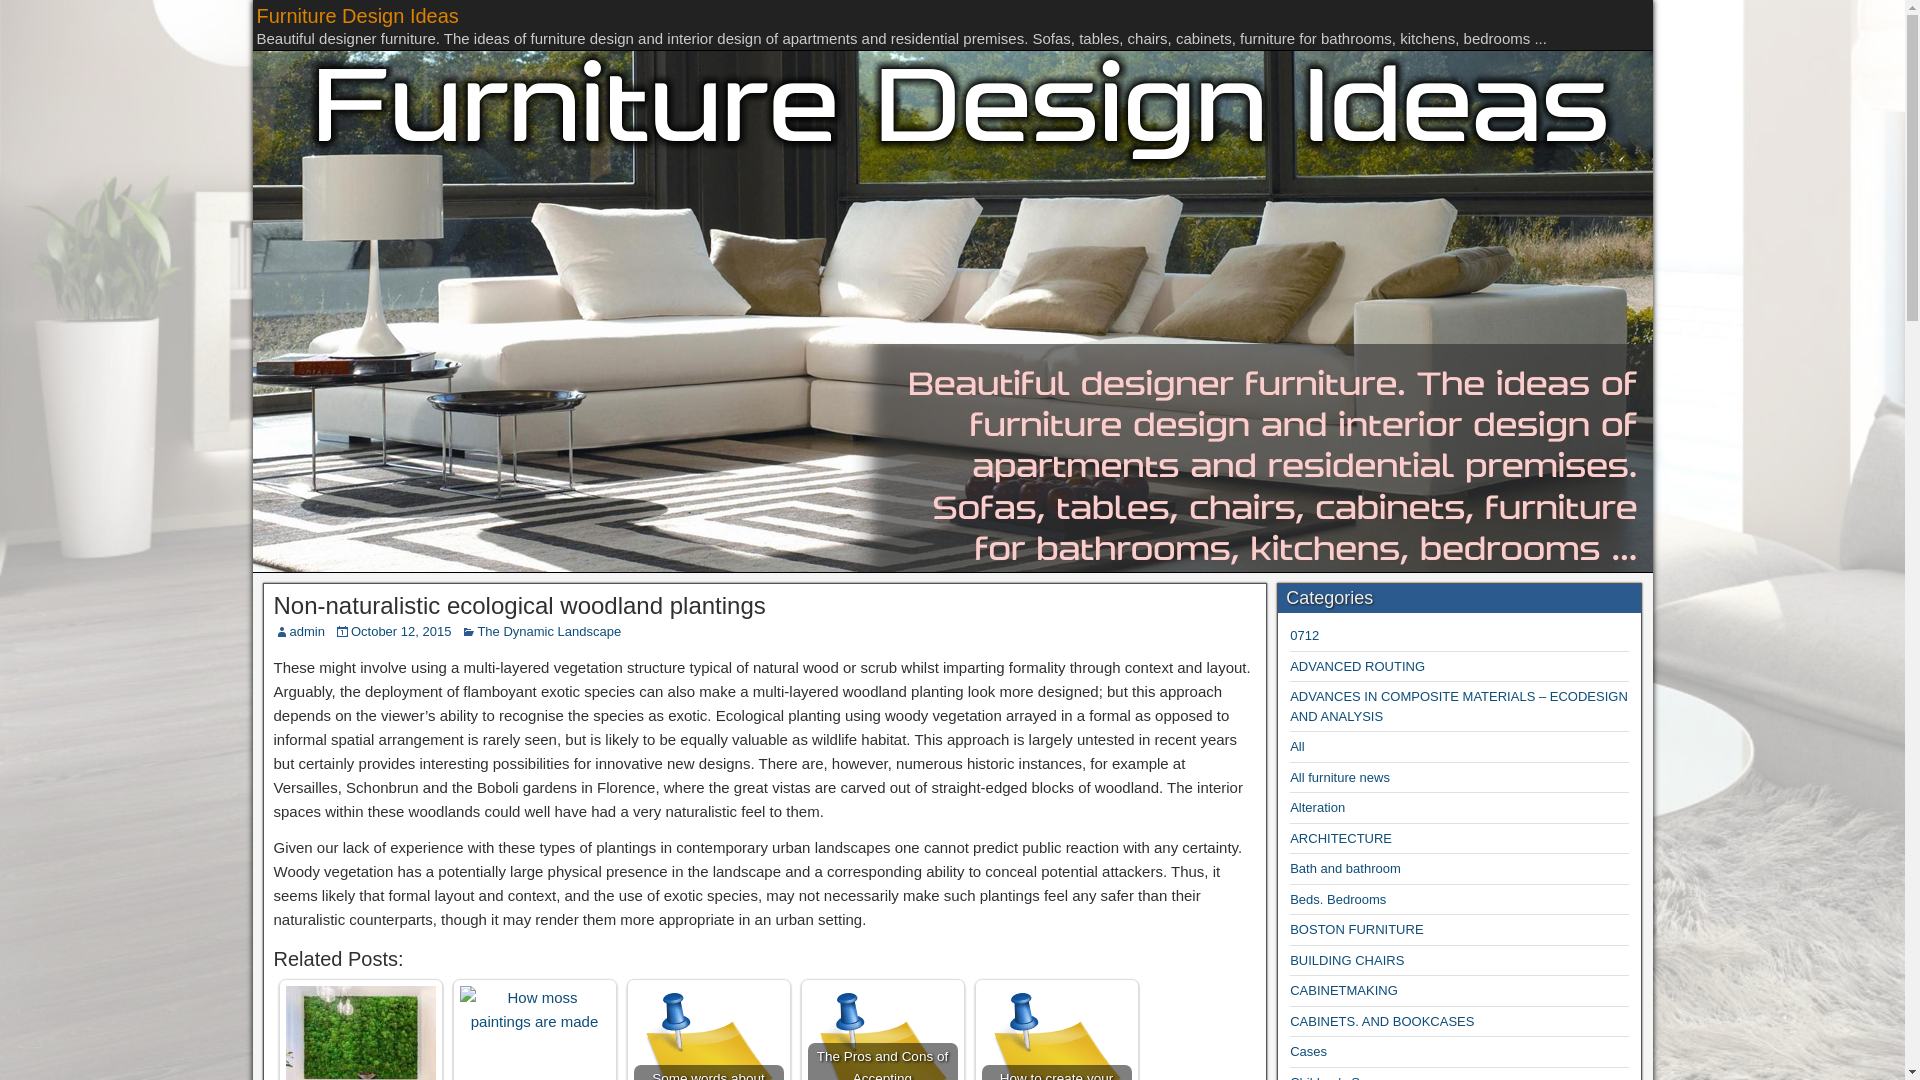 This screenshot has height=1080, width=1920. I want to click on All furniture news, so click(1340, 778).